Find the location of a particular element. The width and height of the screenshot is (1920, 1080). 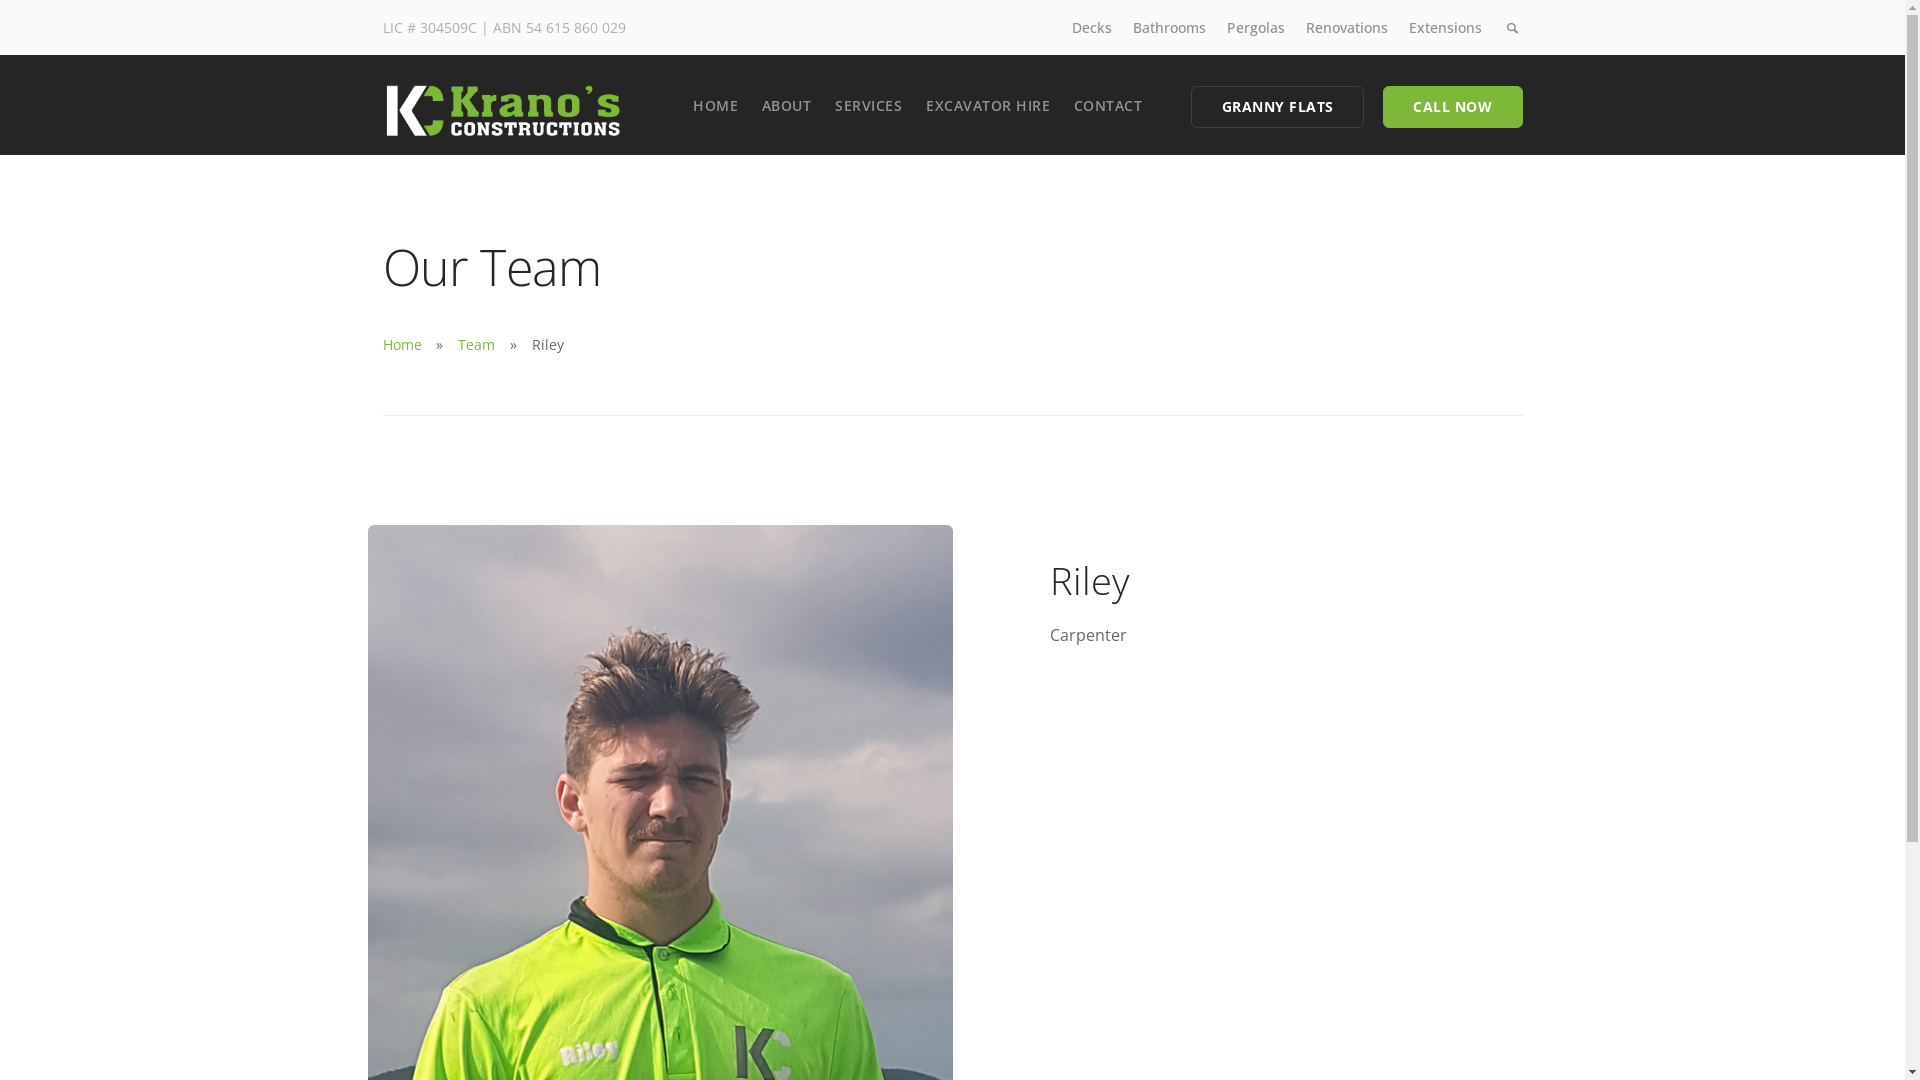

Bathrooms is located at coordinates (1170, 28).